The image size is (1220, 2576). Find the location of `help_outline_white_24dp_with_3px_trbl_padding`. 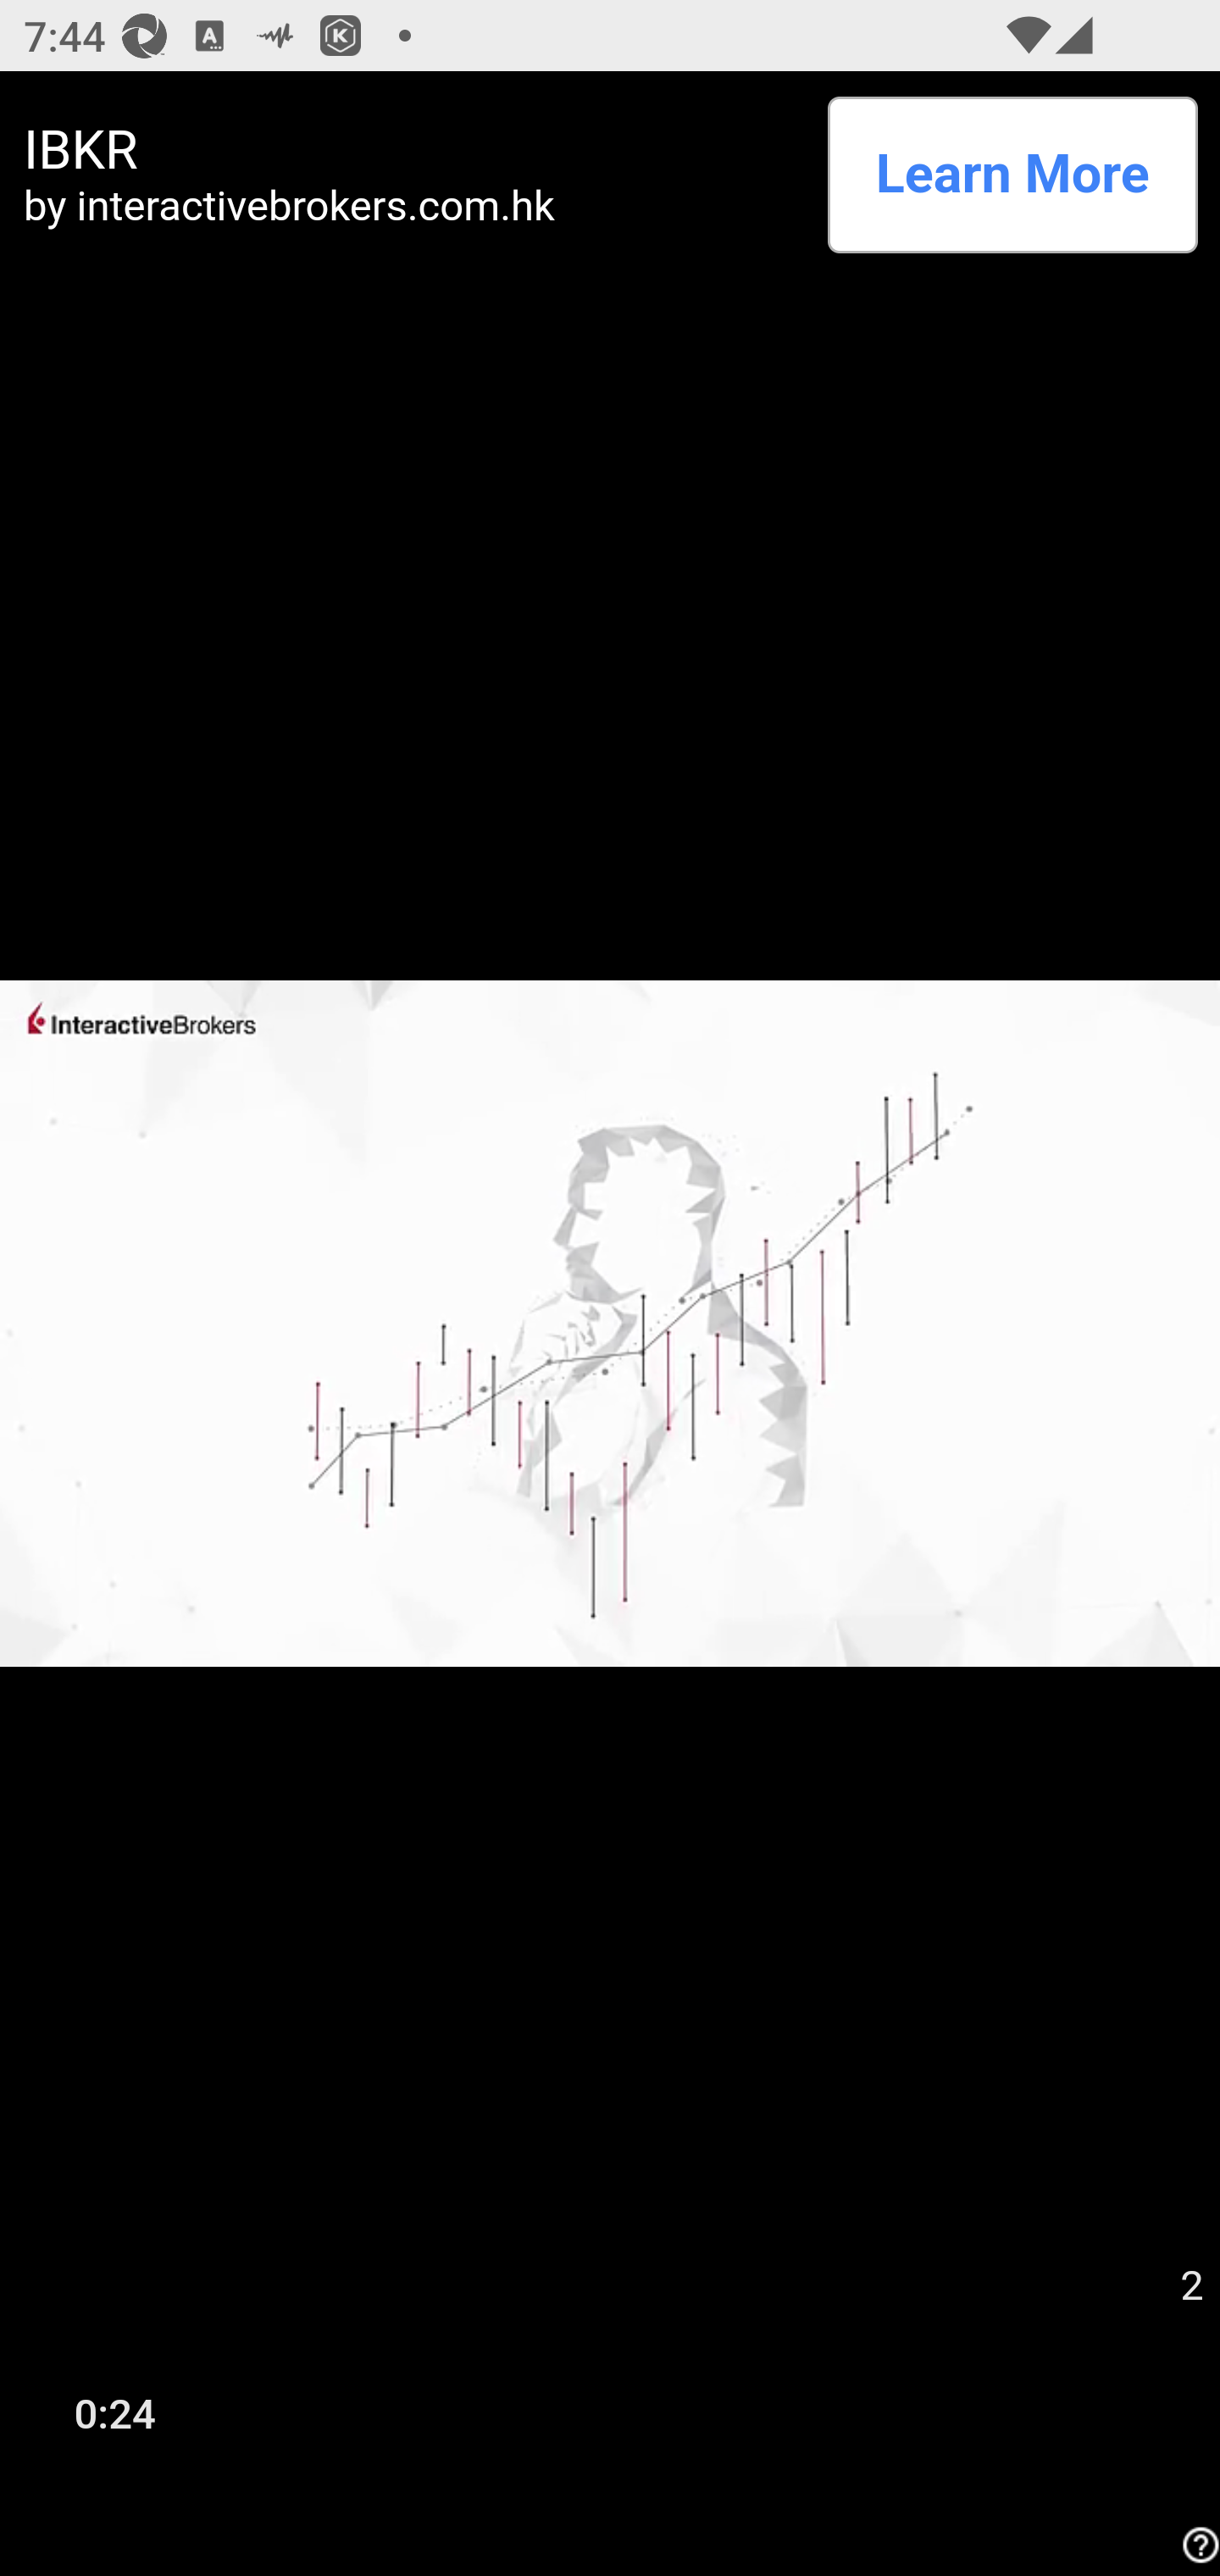

help_outline_white_24dp_with_3px_trbl_padding is located at coordinates (1196, 2545).